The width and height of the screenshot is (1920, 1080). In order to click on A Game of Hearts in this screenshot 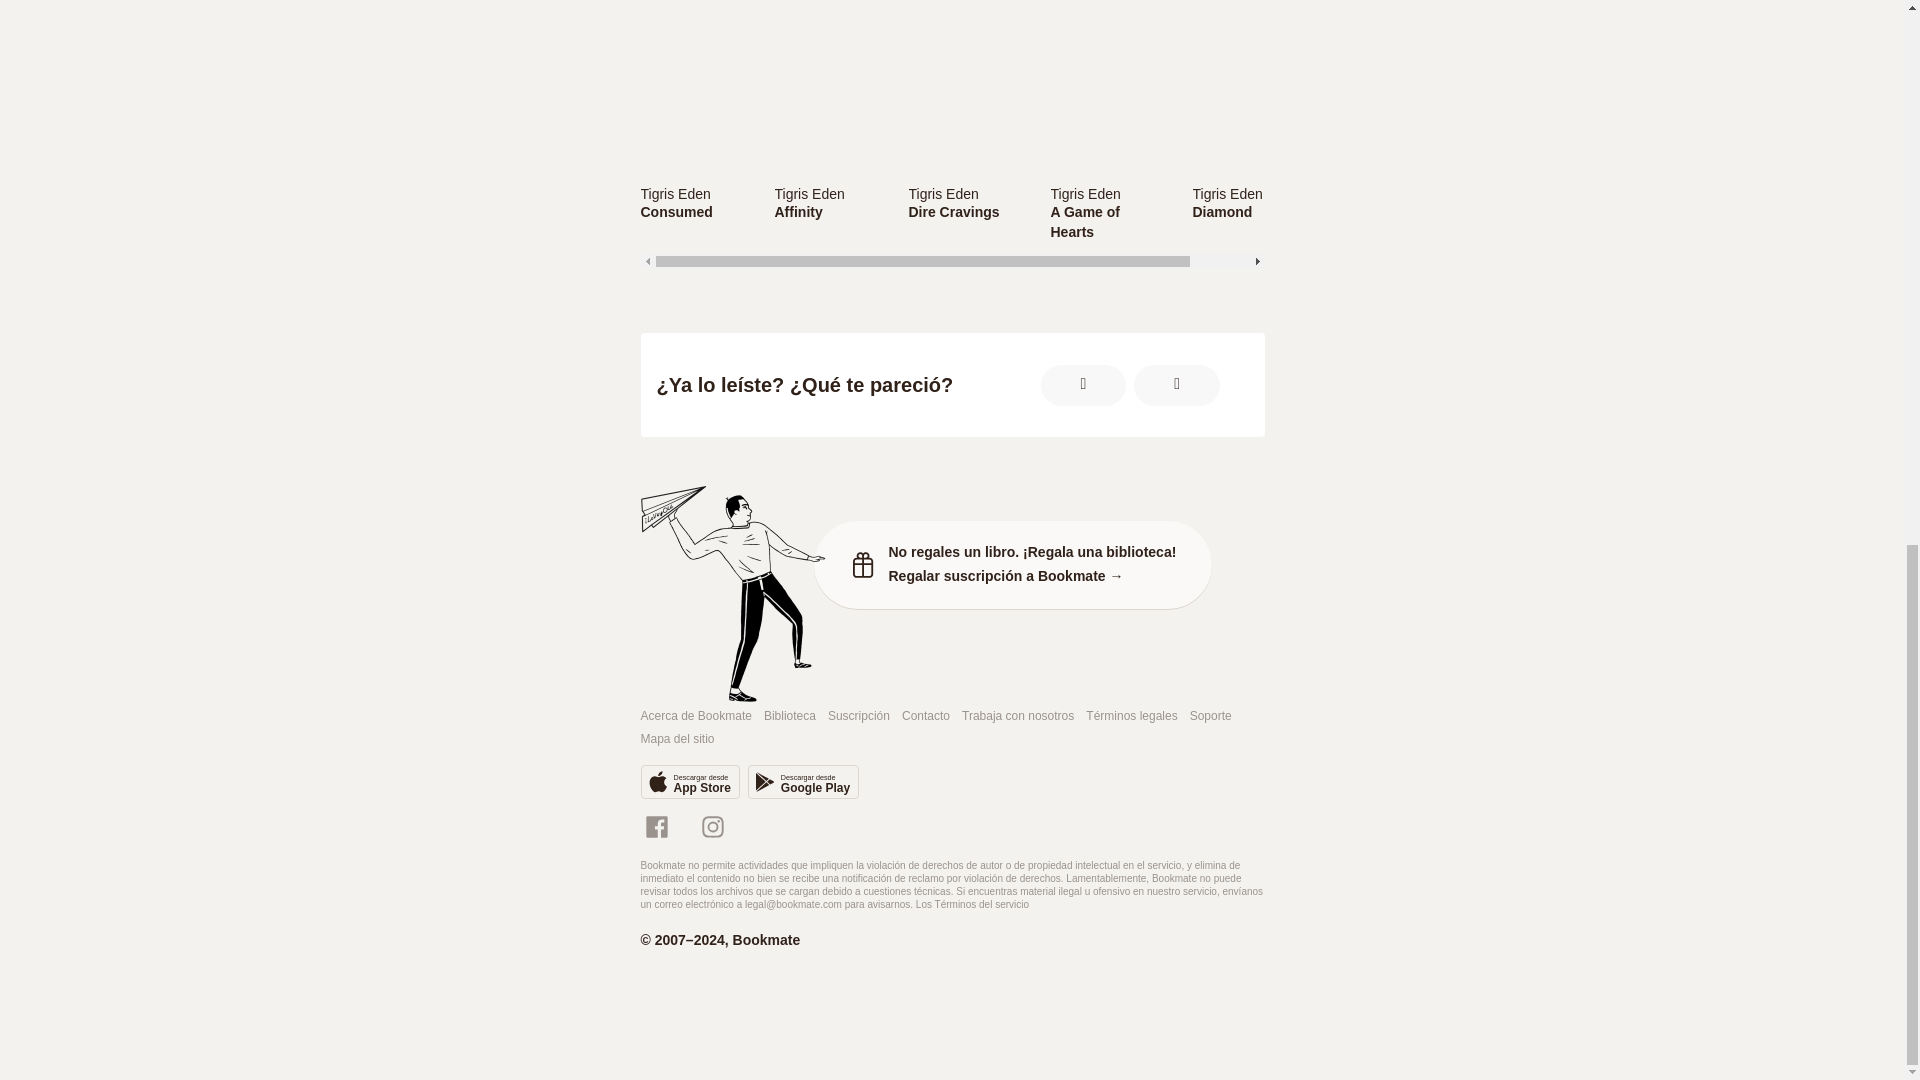, I will do `click(1108, 221)`.